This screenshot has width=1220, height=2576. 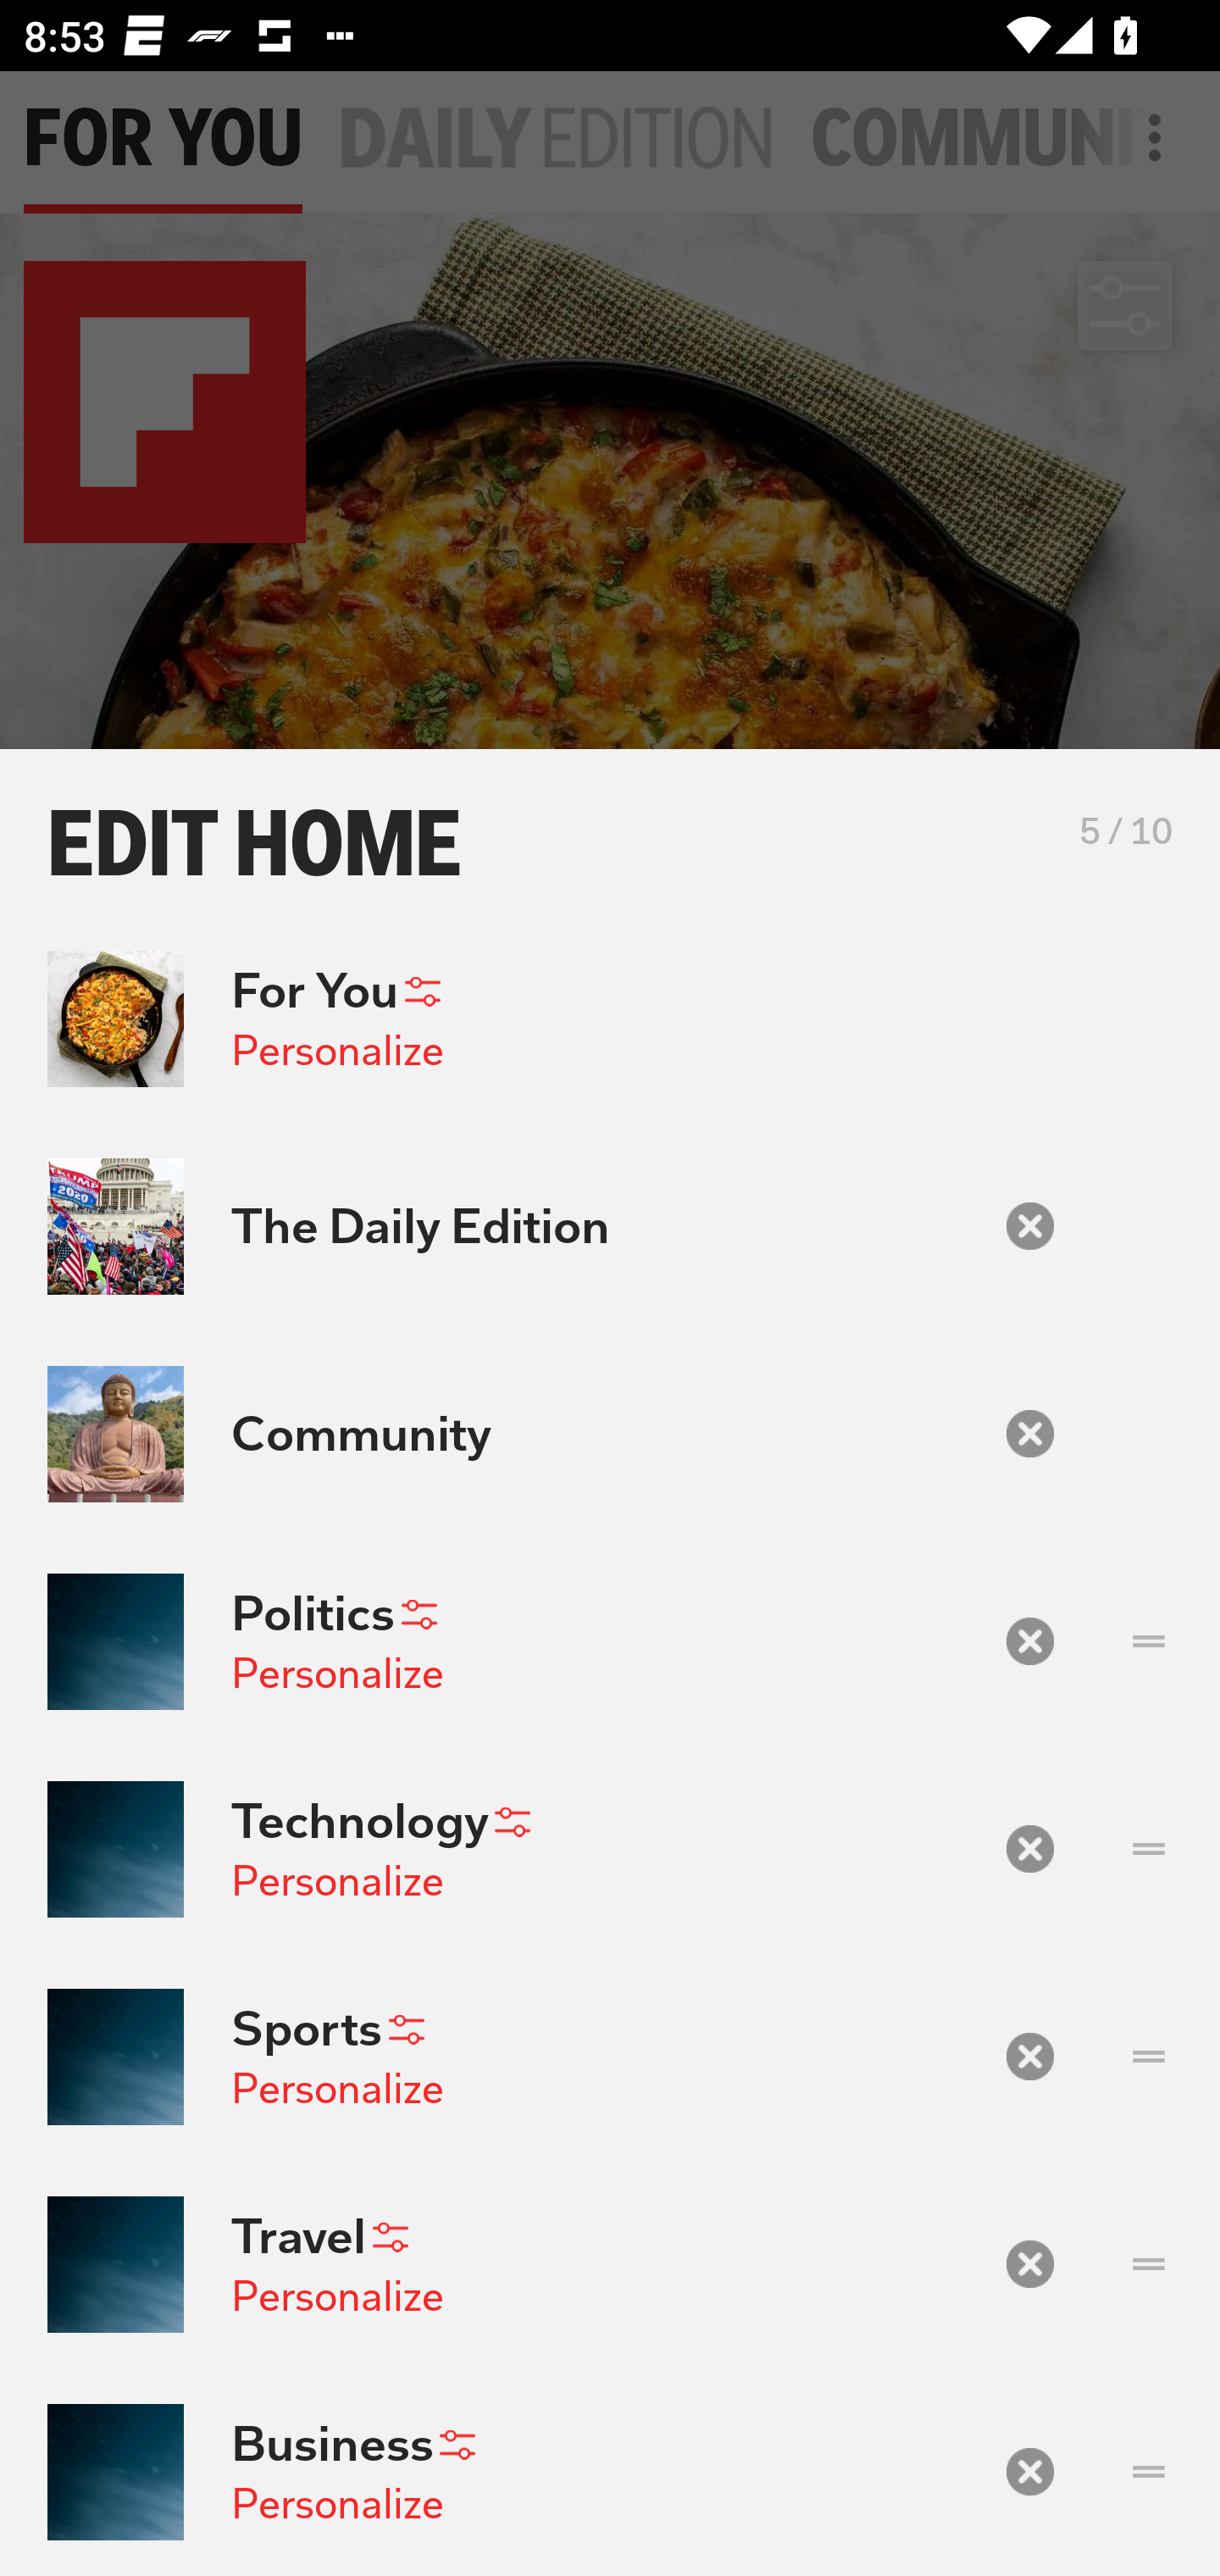 What do you see at coordinates (337, 2089) in the screenshot?
I see `Personalize` at bounding box center [337, 2089].